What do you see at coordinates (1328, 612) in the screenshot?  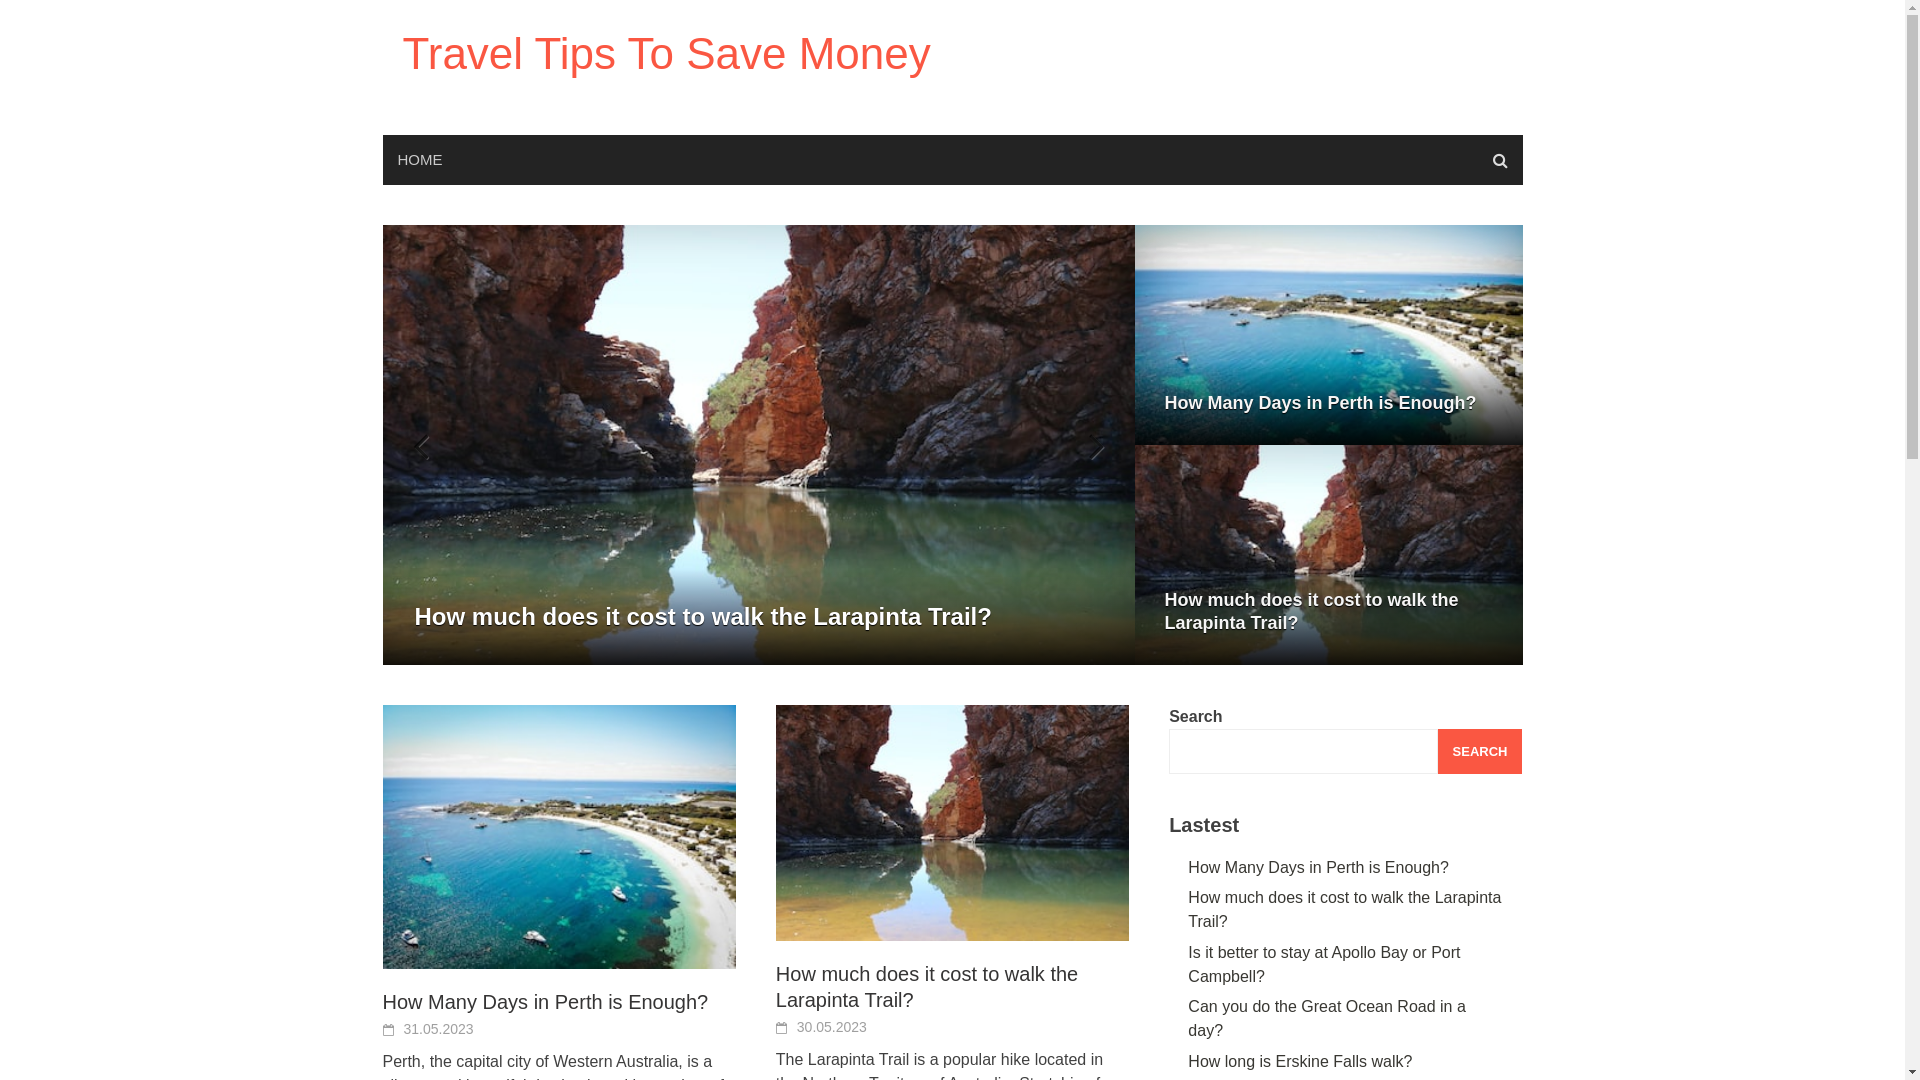 I see `How much does it cost to walk the Larapinta Trail?` at bounding box center [1328, 612].